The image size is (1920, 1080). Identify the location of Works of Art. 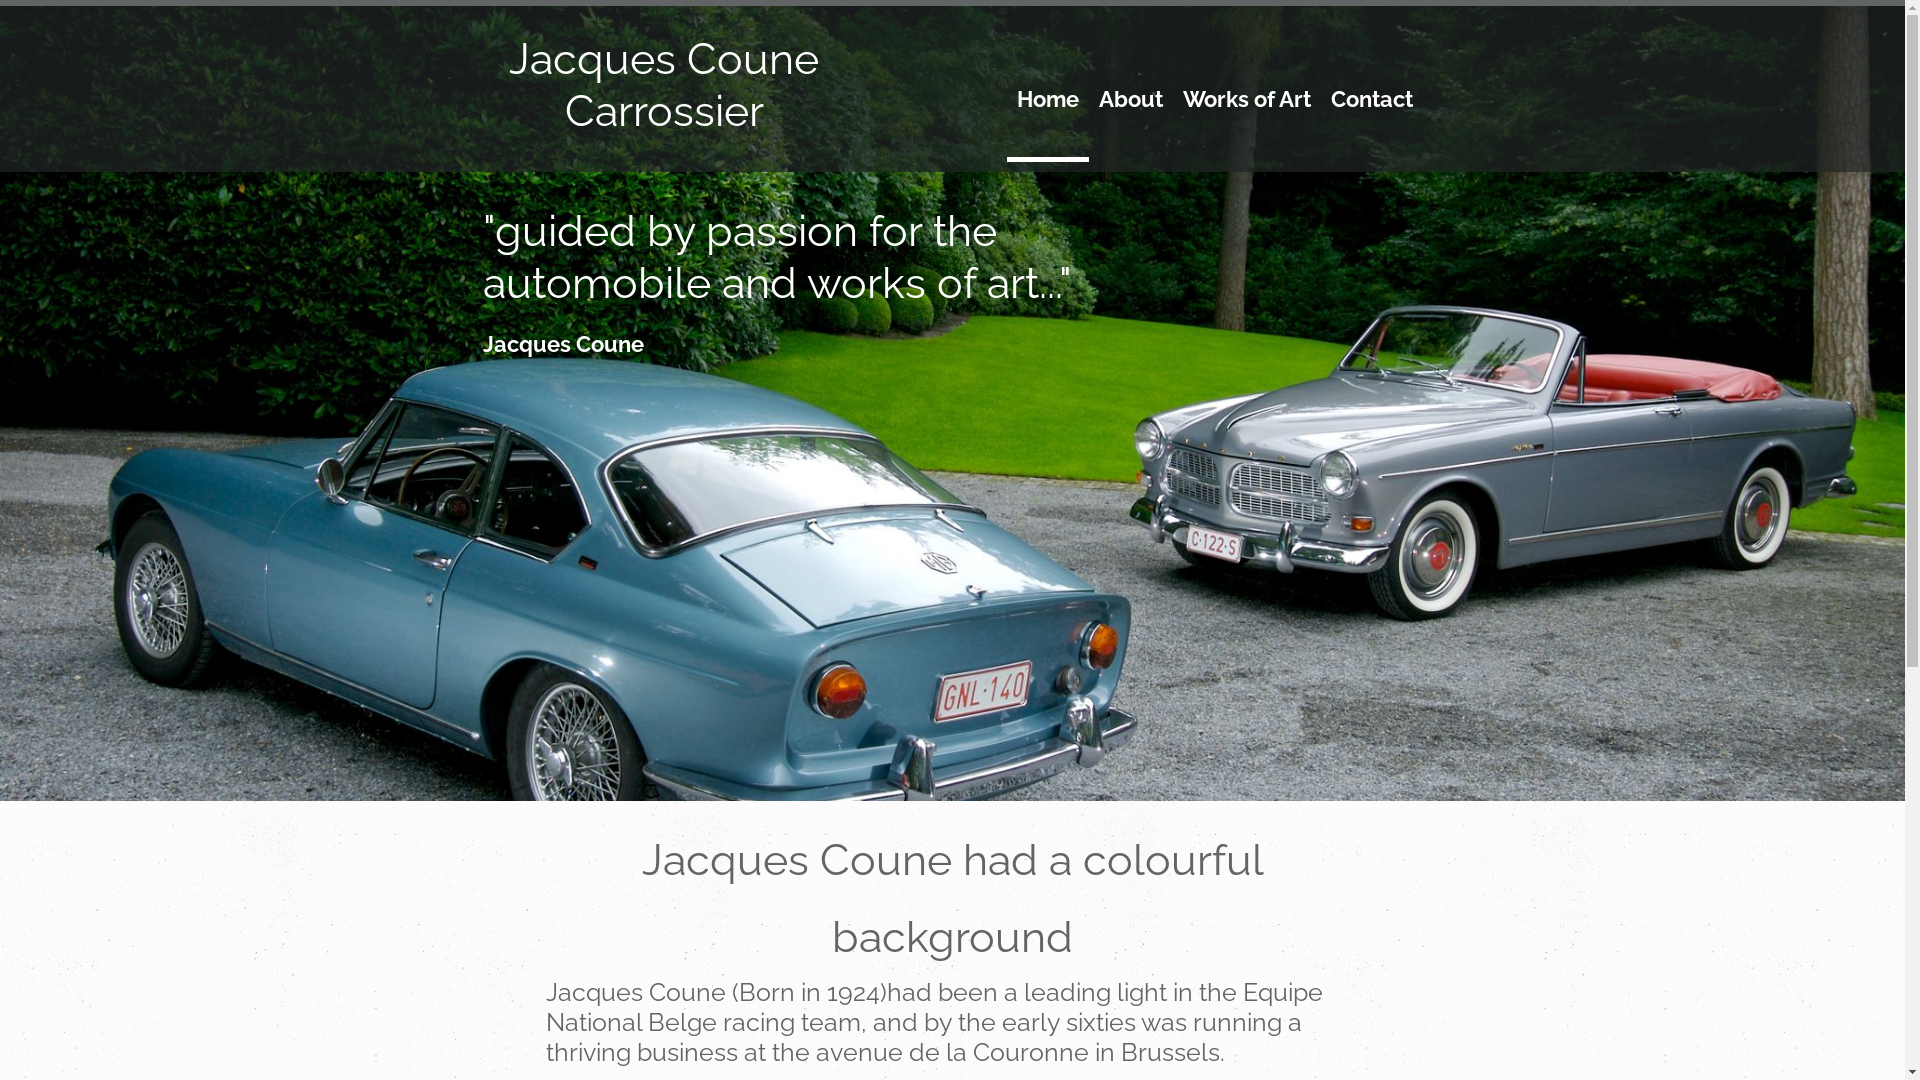
(1246, 118).